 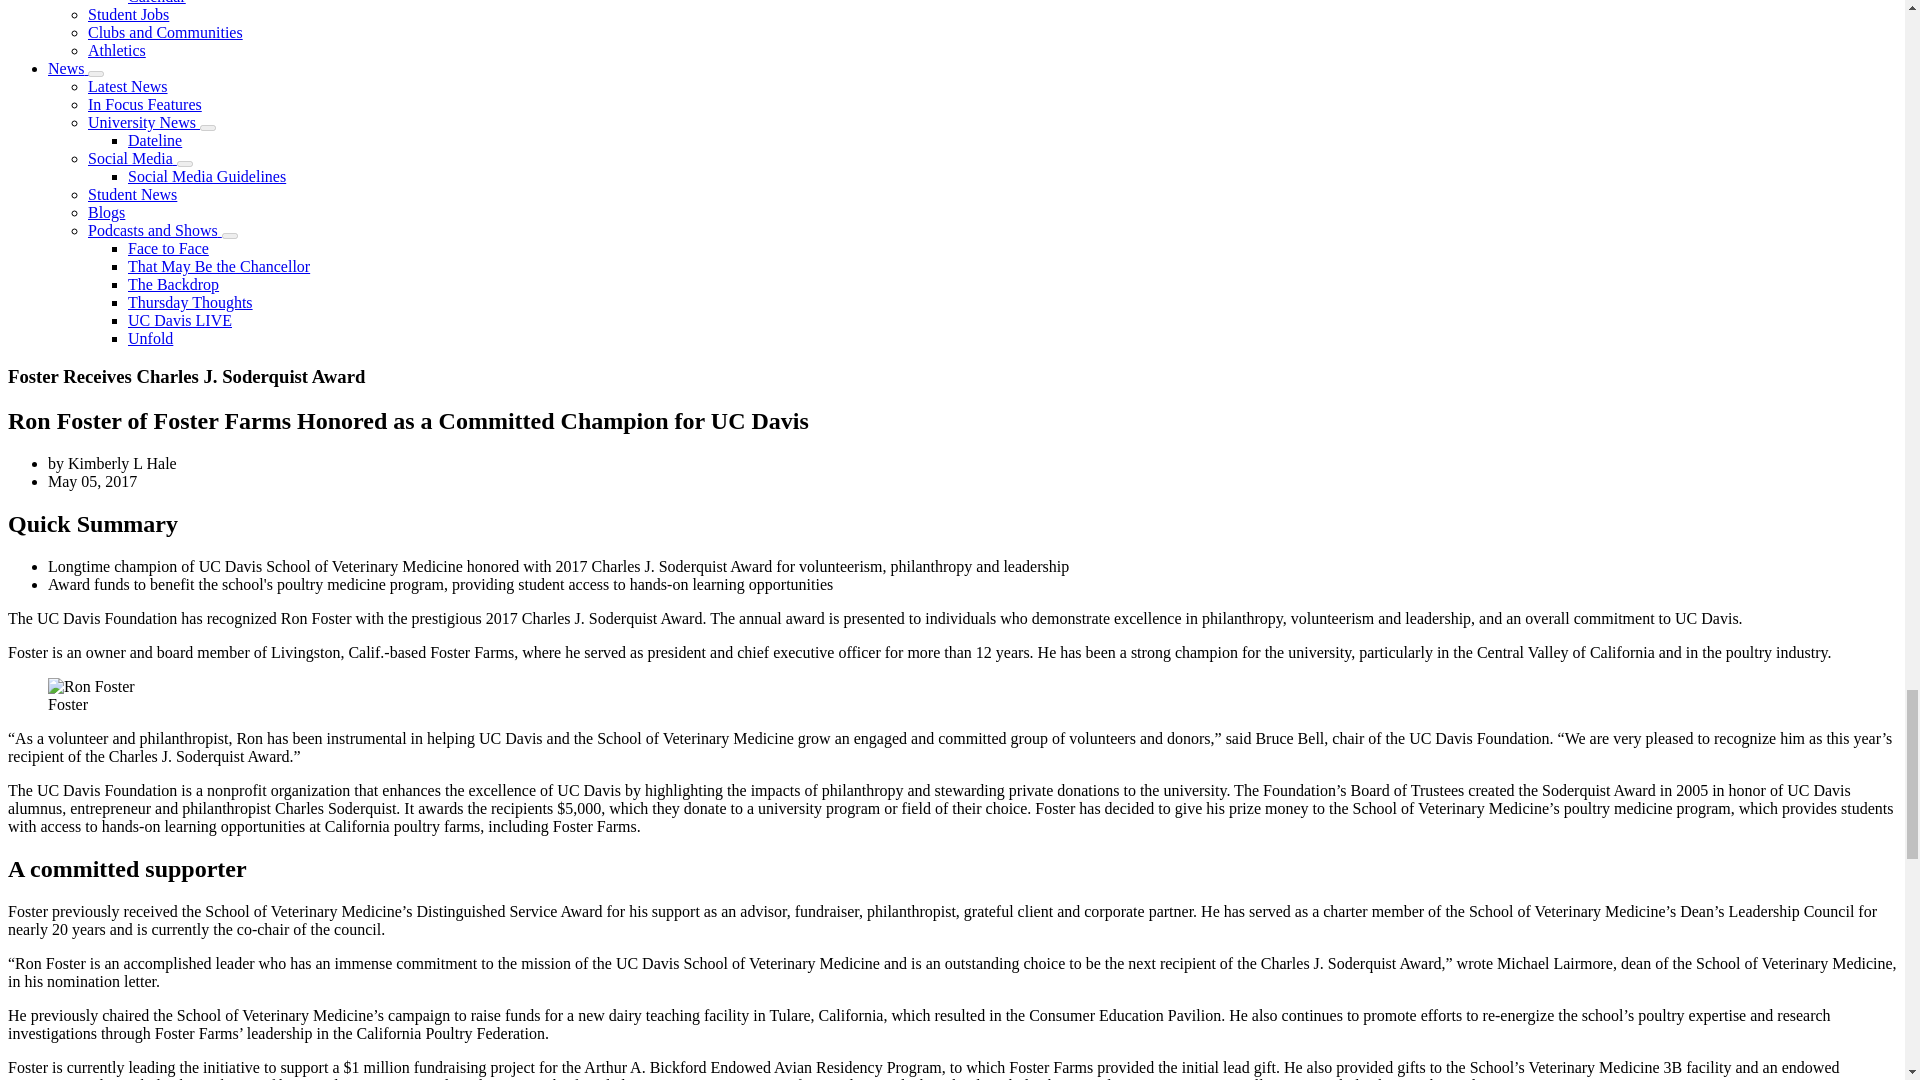 What do you see at coordinates (92, 482) in the screenshot?
I see `Friday, May 5, 2017 - 12:21pm` at bounding box center [92, 482].